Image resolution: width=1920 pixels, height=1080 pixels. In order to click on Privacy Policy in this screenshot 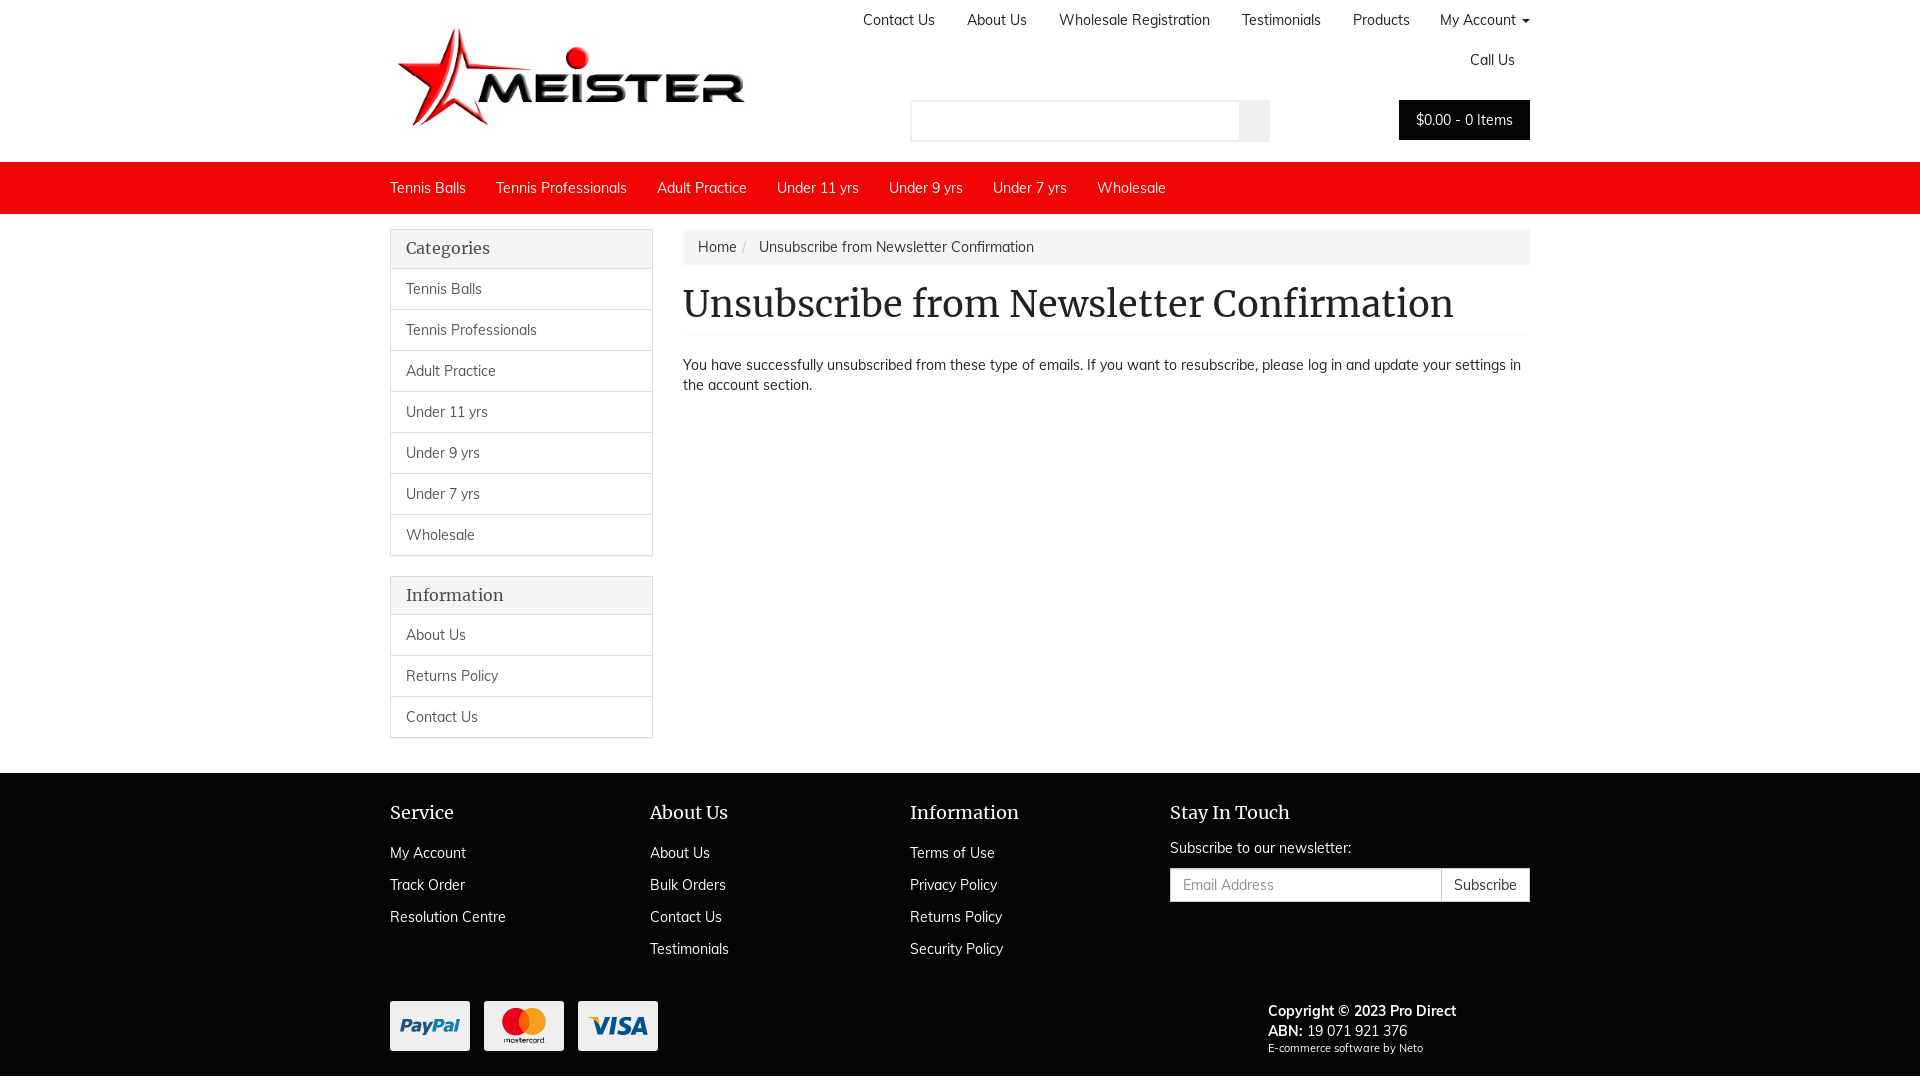, I will do `click(1018, 885)`.